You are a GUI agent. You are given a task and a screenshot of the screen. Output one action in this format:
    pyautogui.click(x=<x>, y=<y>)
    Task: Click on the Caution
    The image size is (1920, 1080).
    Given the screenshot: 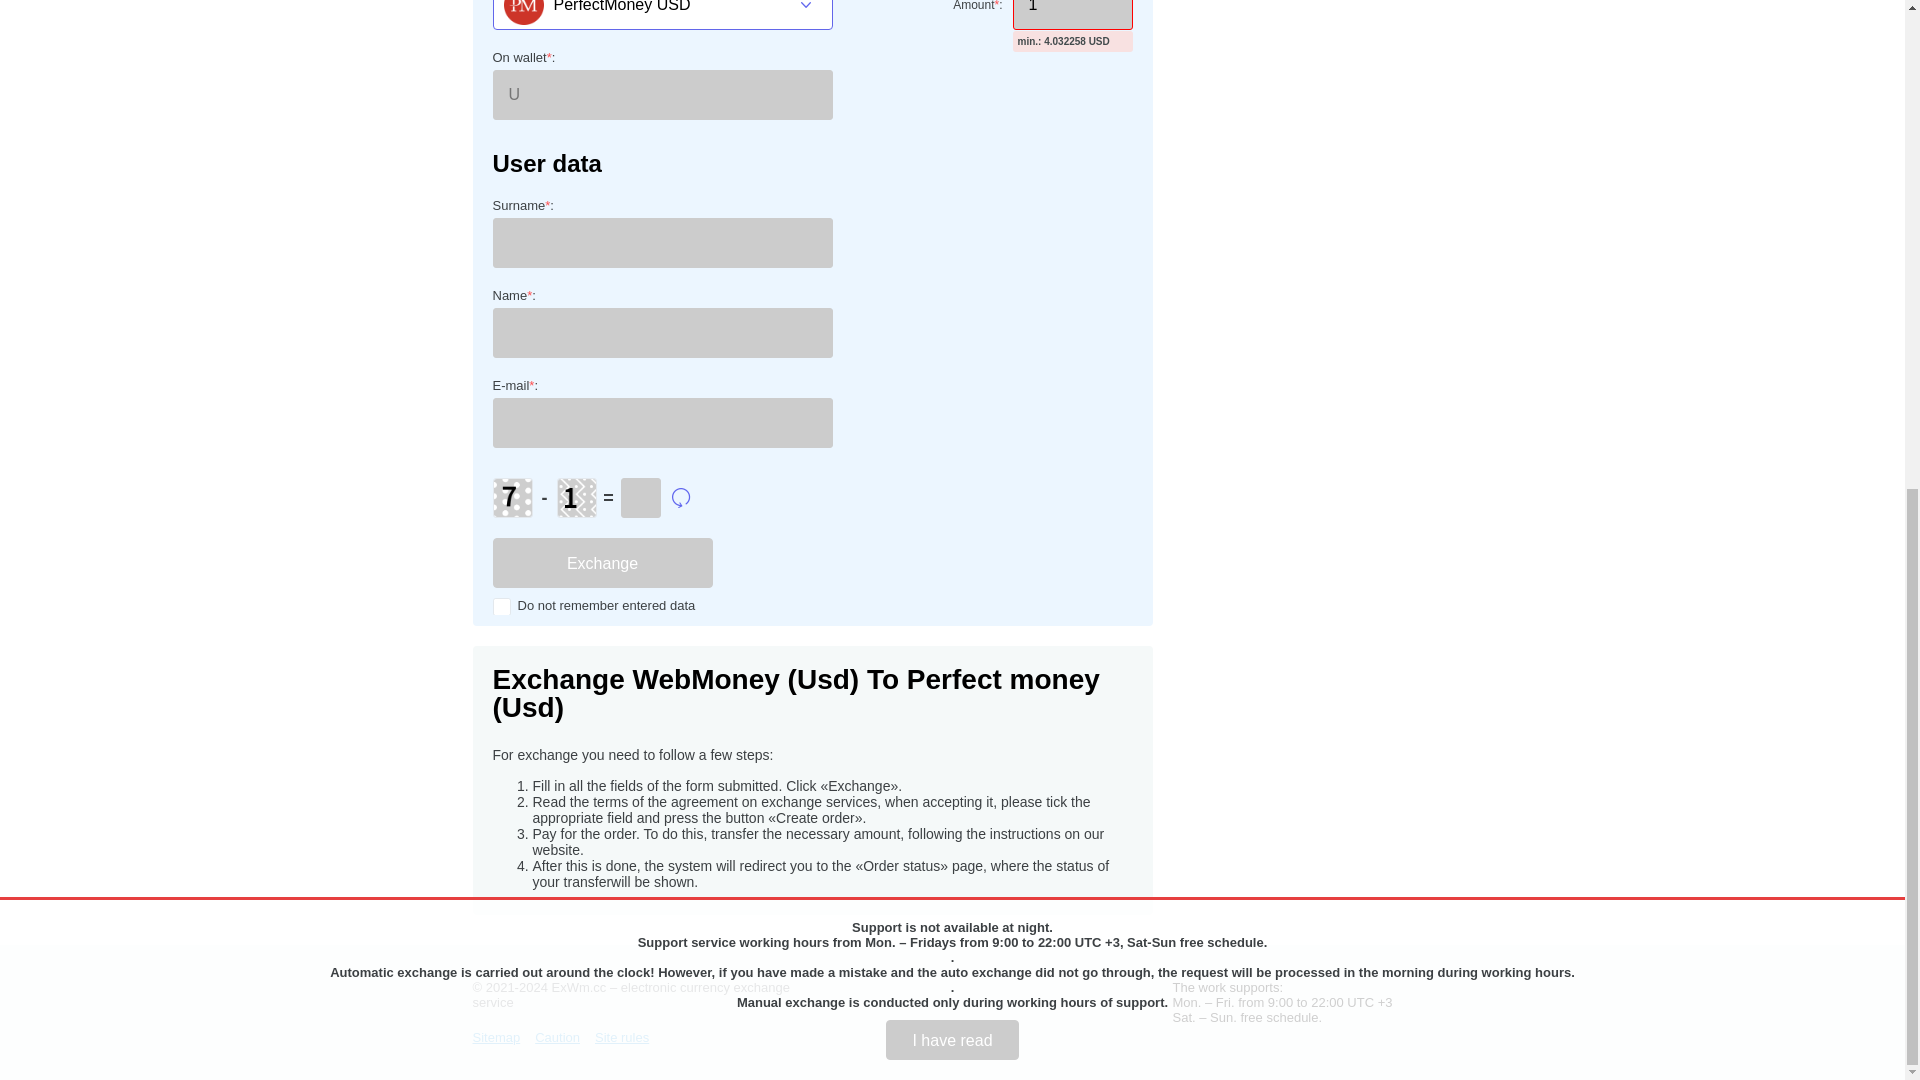 What is the action you would take?
    pyautogui.click(x=557, y=1038)
    